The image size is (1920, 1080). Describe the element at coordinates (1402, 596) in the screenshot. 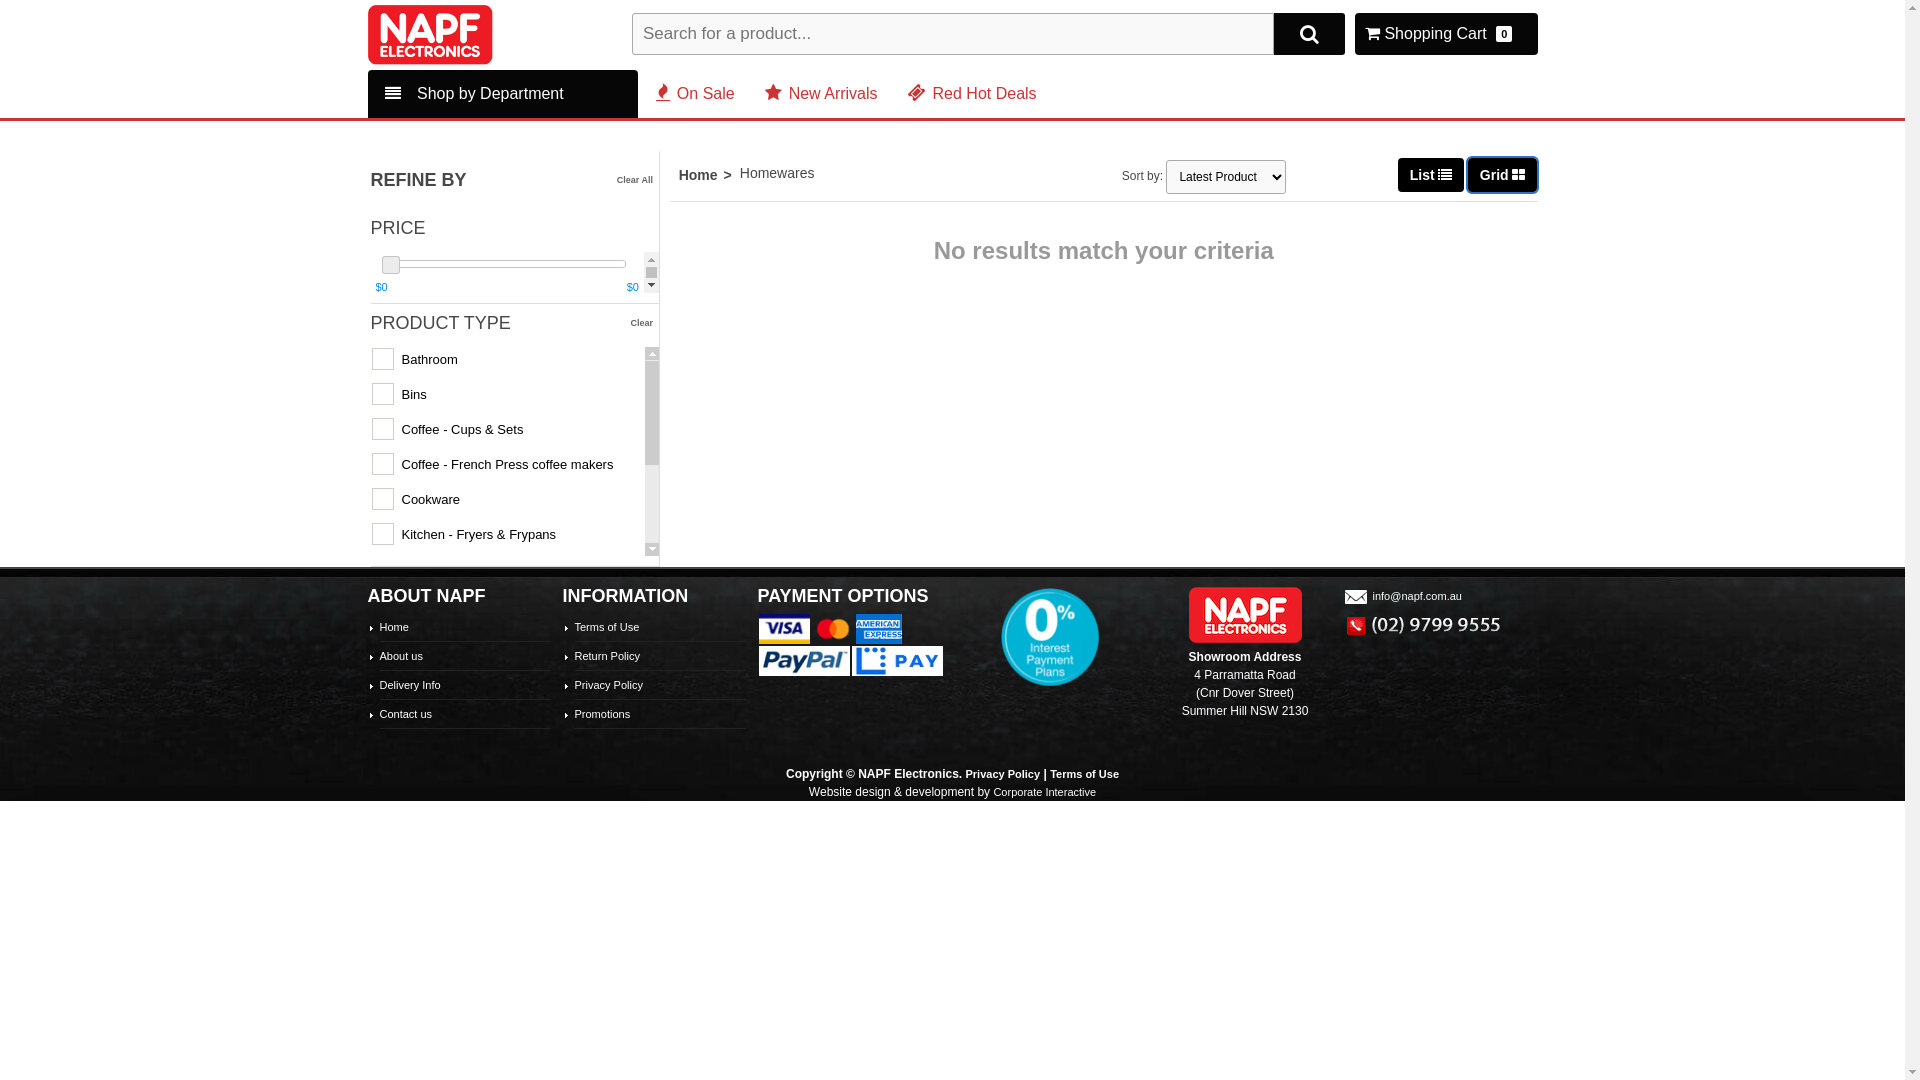

I see `info@napf.com.au` at that location.